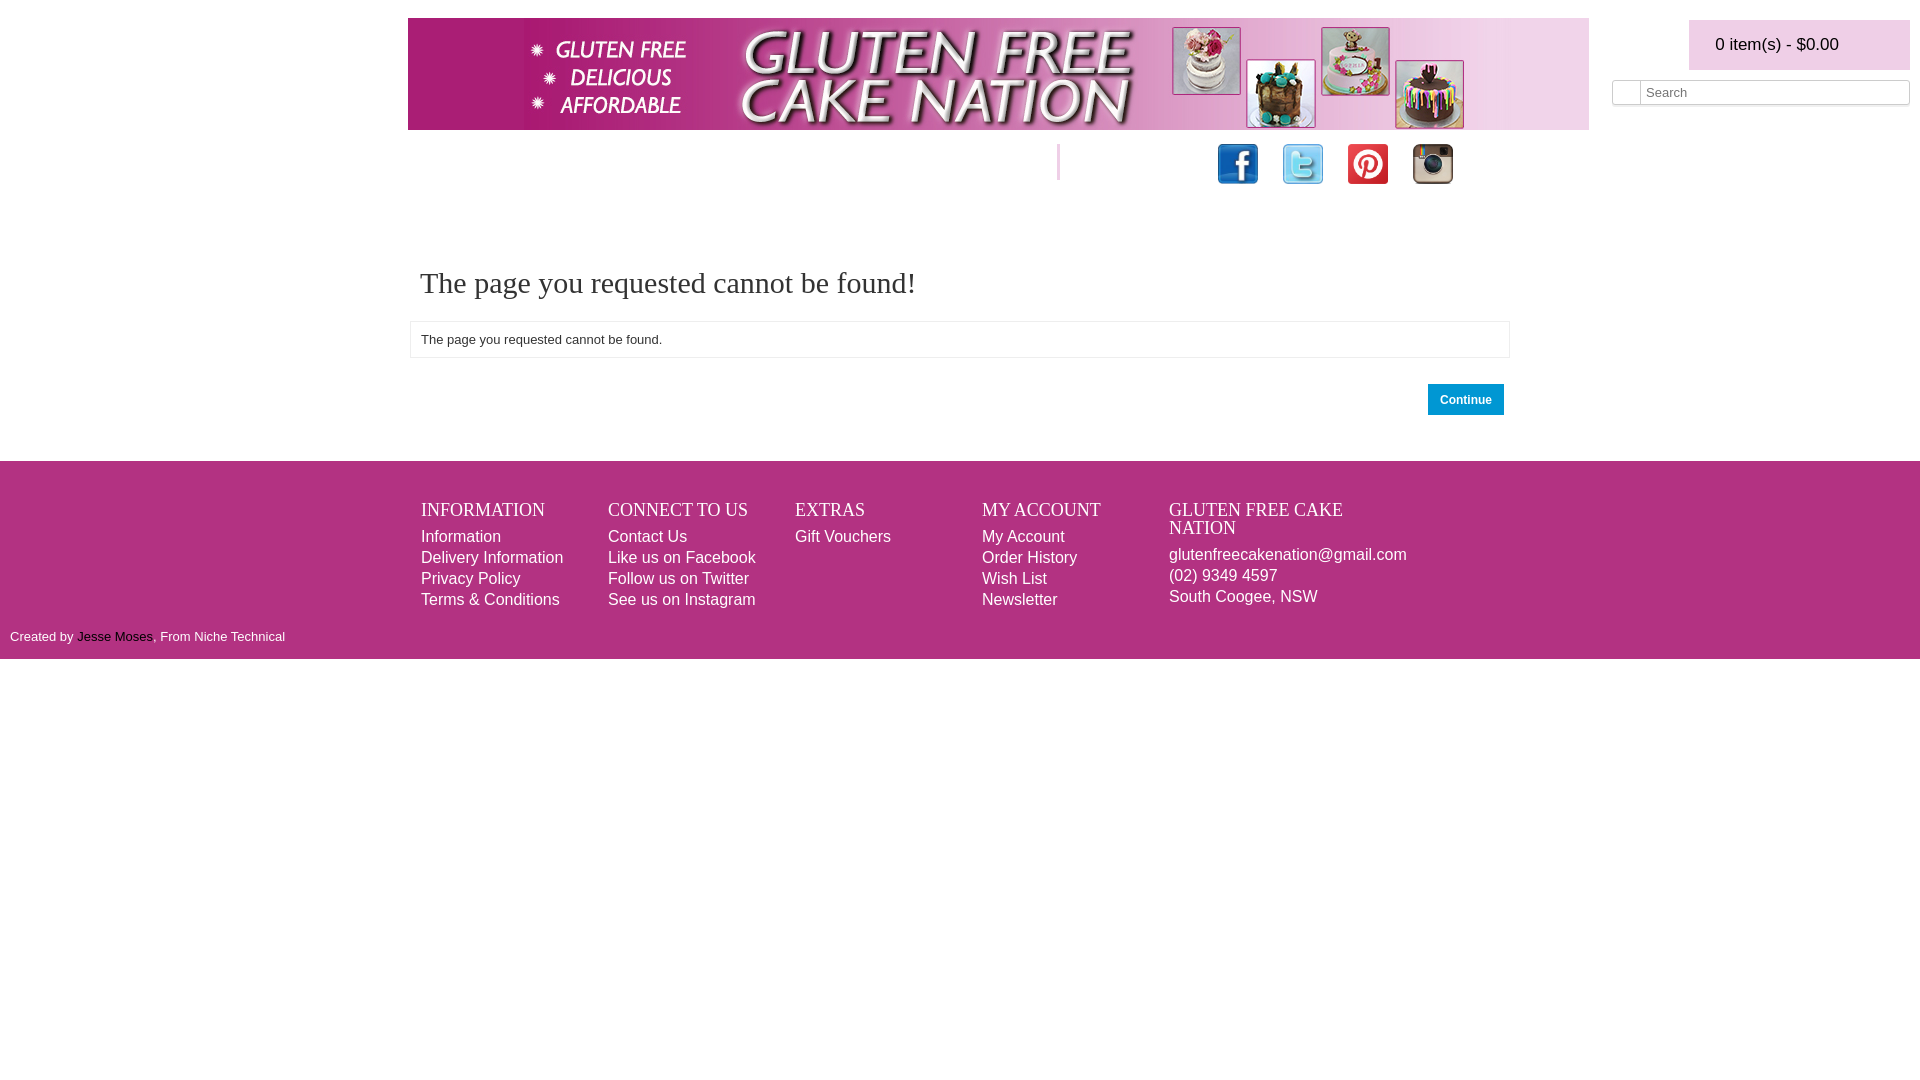  I want to click on Cake Selection, so click(574, 162).